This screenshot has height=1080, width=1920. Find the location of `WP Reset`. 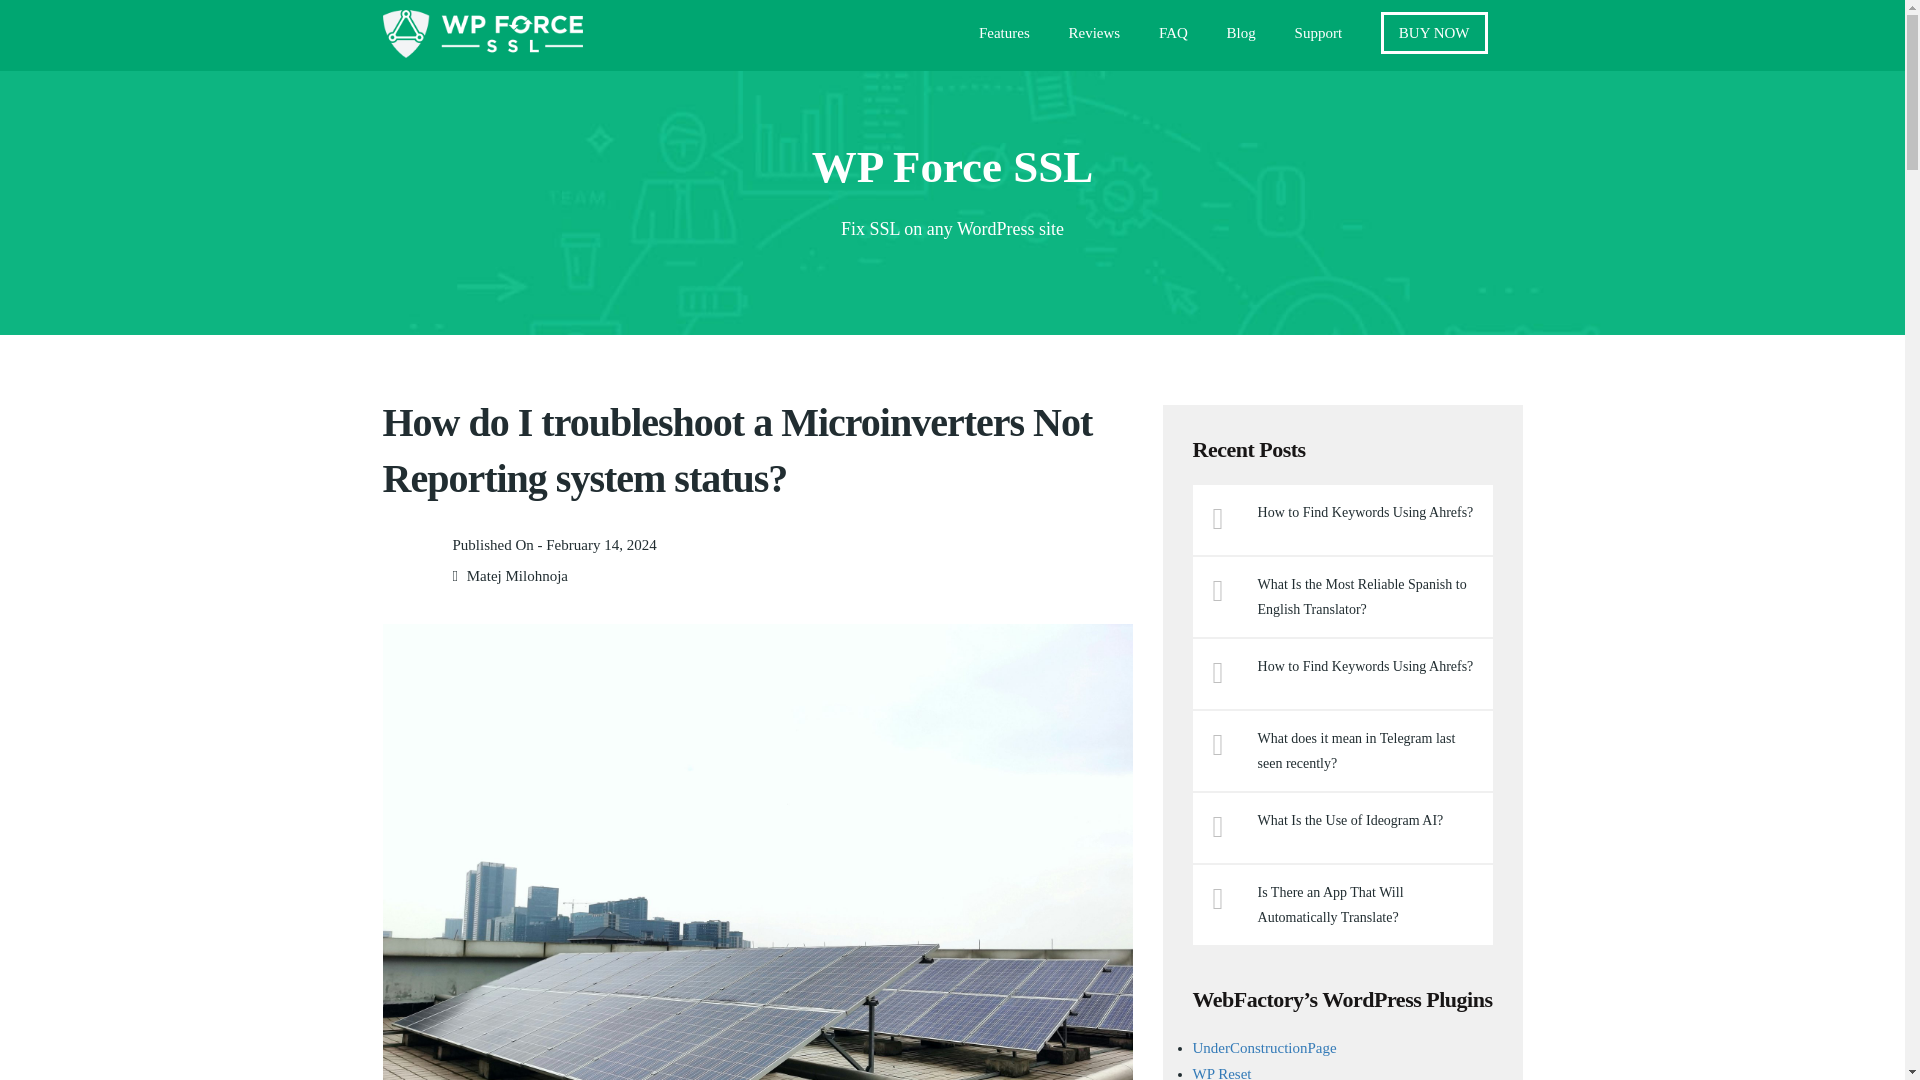

WP Reset is located at coordinates (1222, 1072).